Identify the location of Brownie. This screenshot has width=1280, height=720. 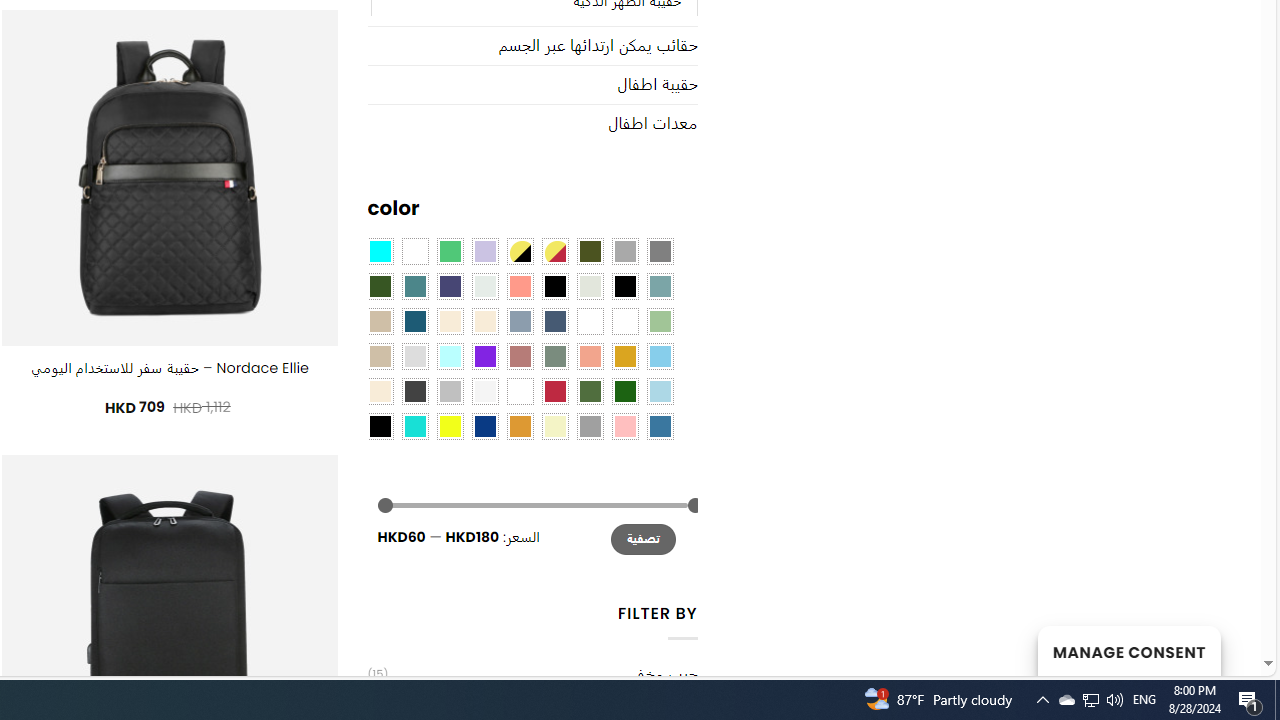
(380, 321).